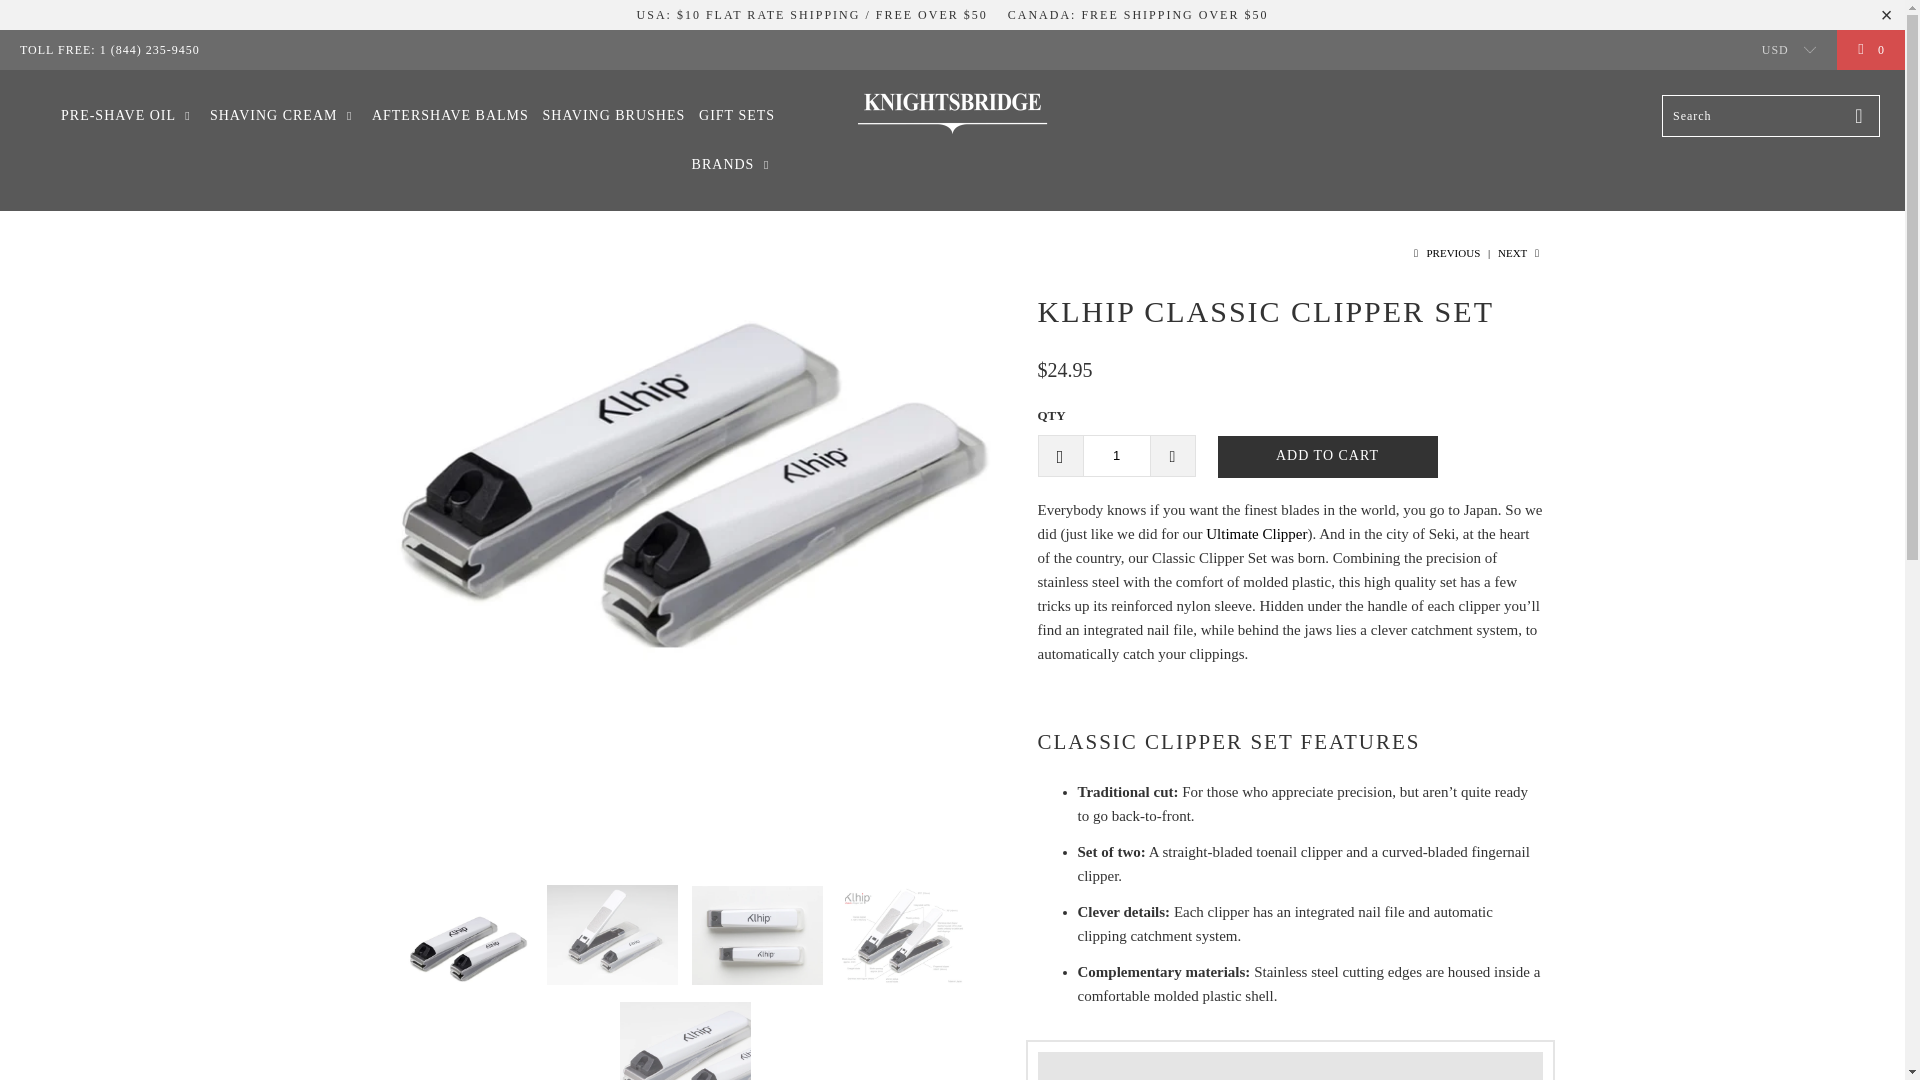  Describe the element at coordinates (1444, 253) in the screenshot. I see `Previous` at that location.